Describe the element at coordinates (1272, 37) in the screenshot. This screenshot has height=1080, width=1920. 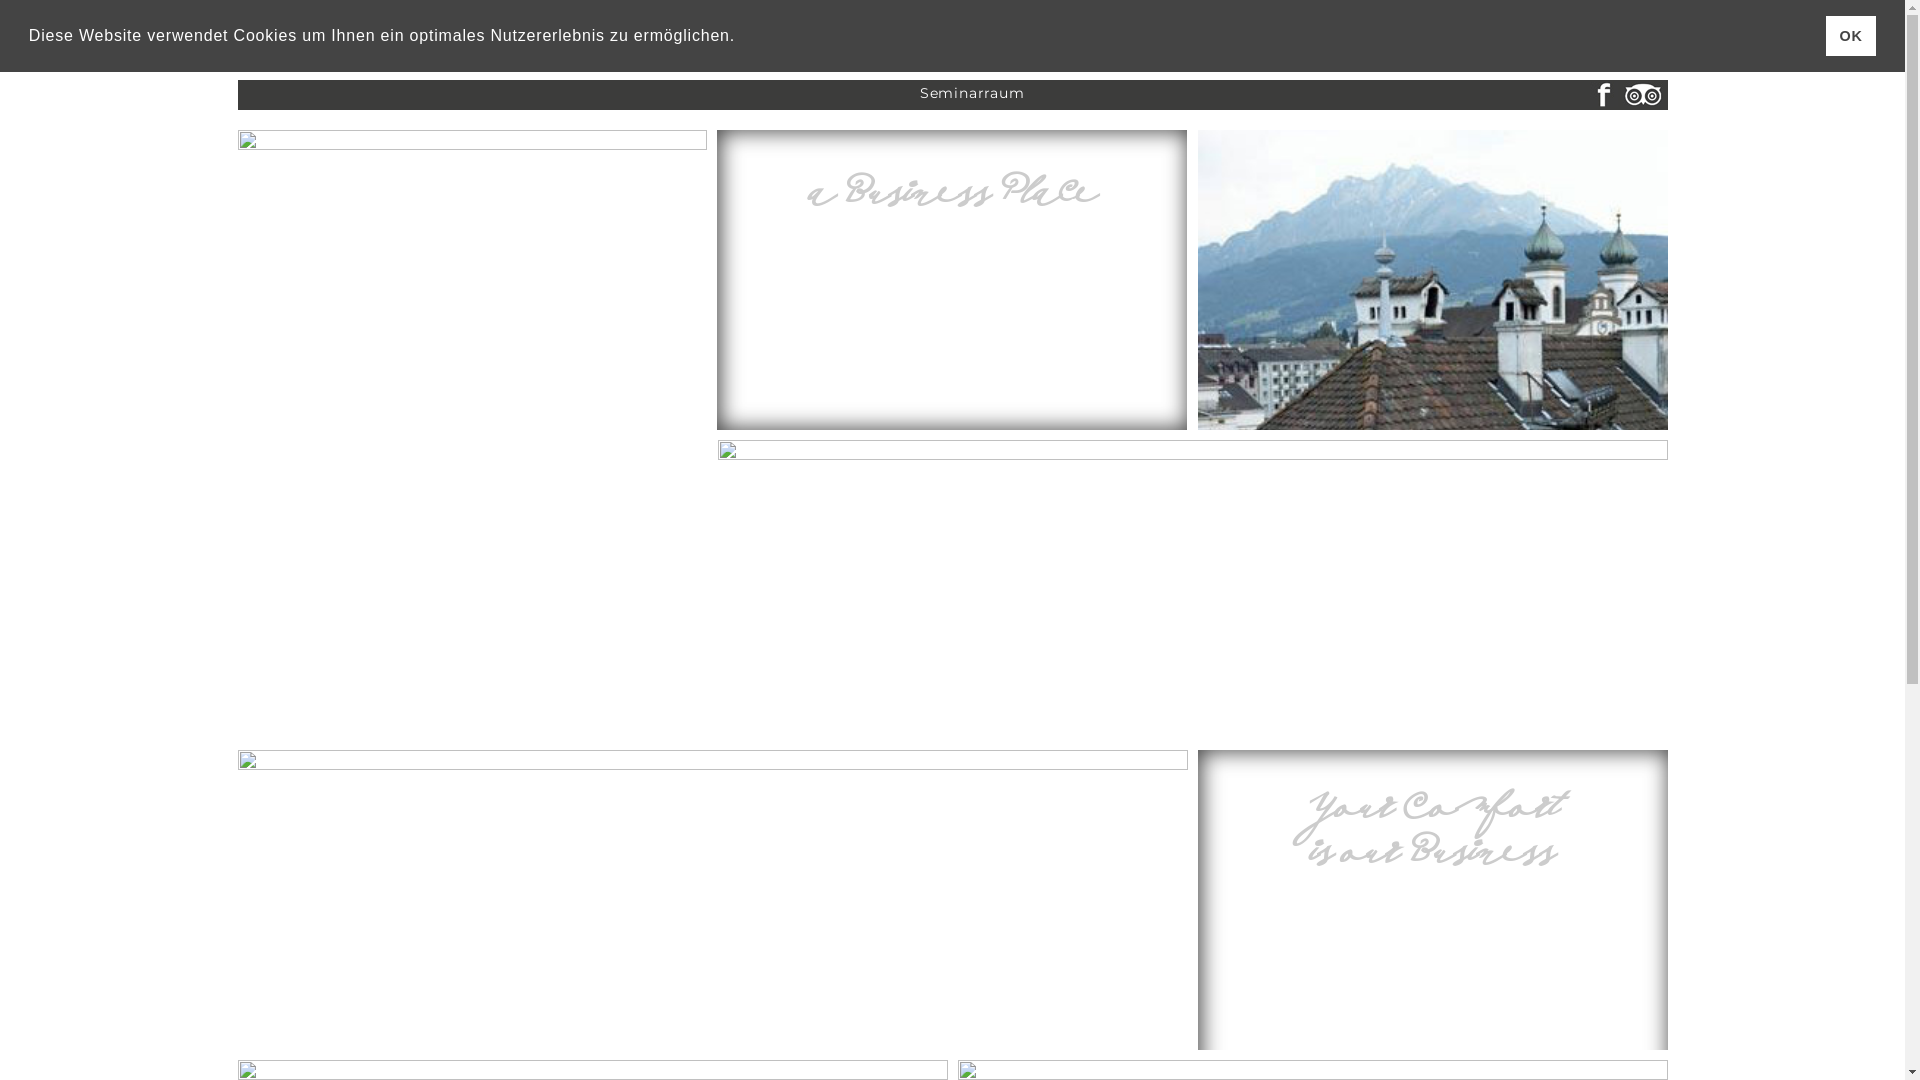
I see `Contact` at that location.